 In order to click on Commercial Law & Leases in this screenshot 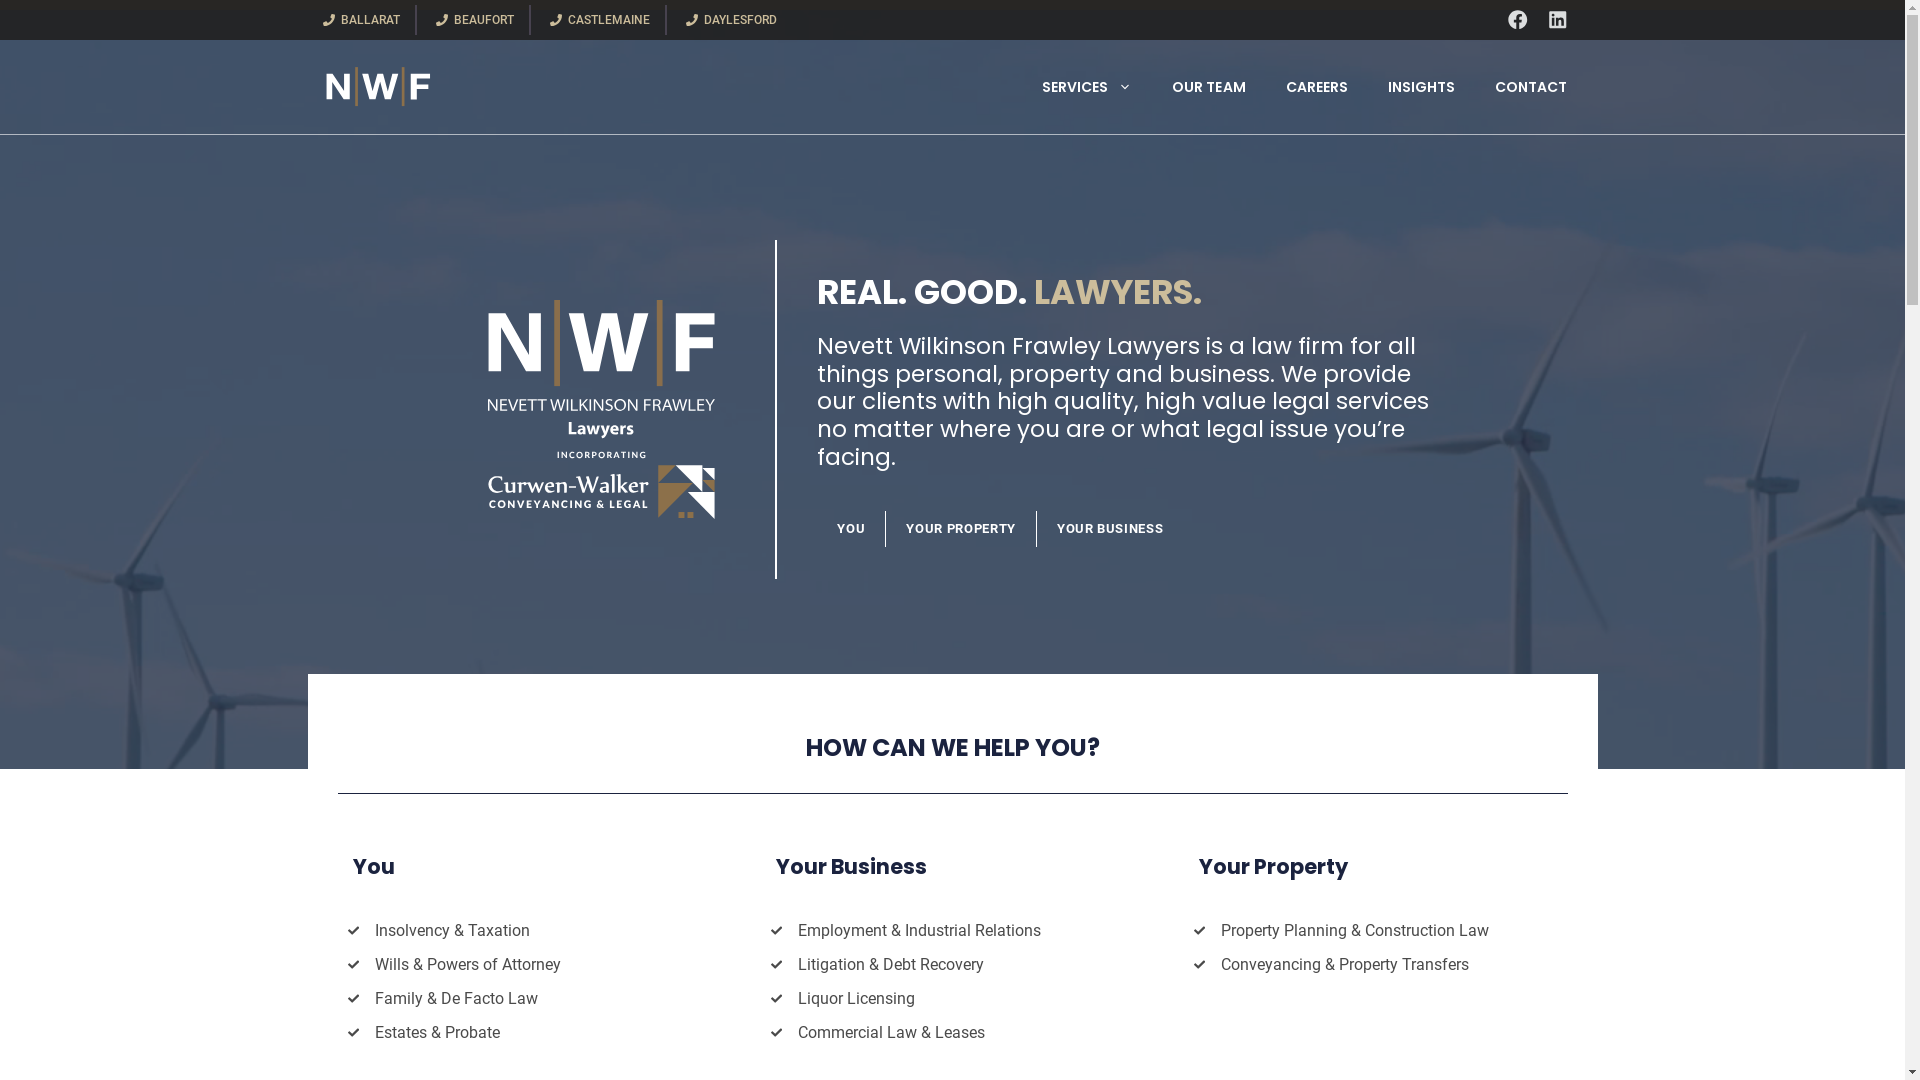, I will do `click(892, 1032)`.